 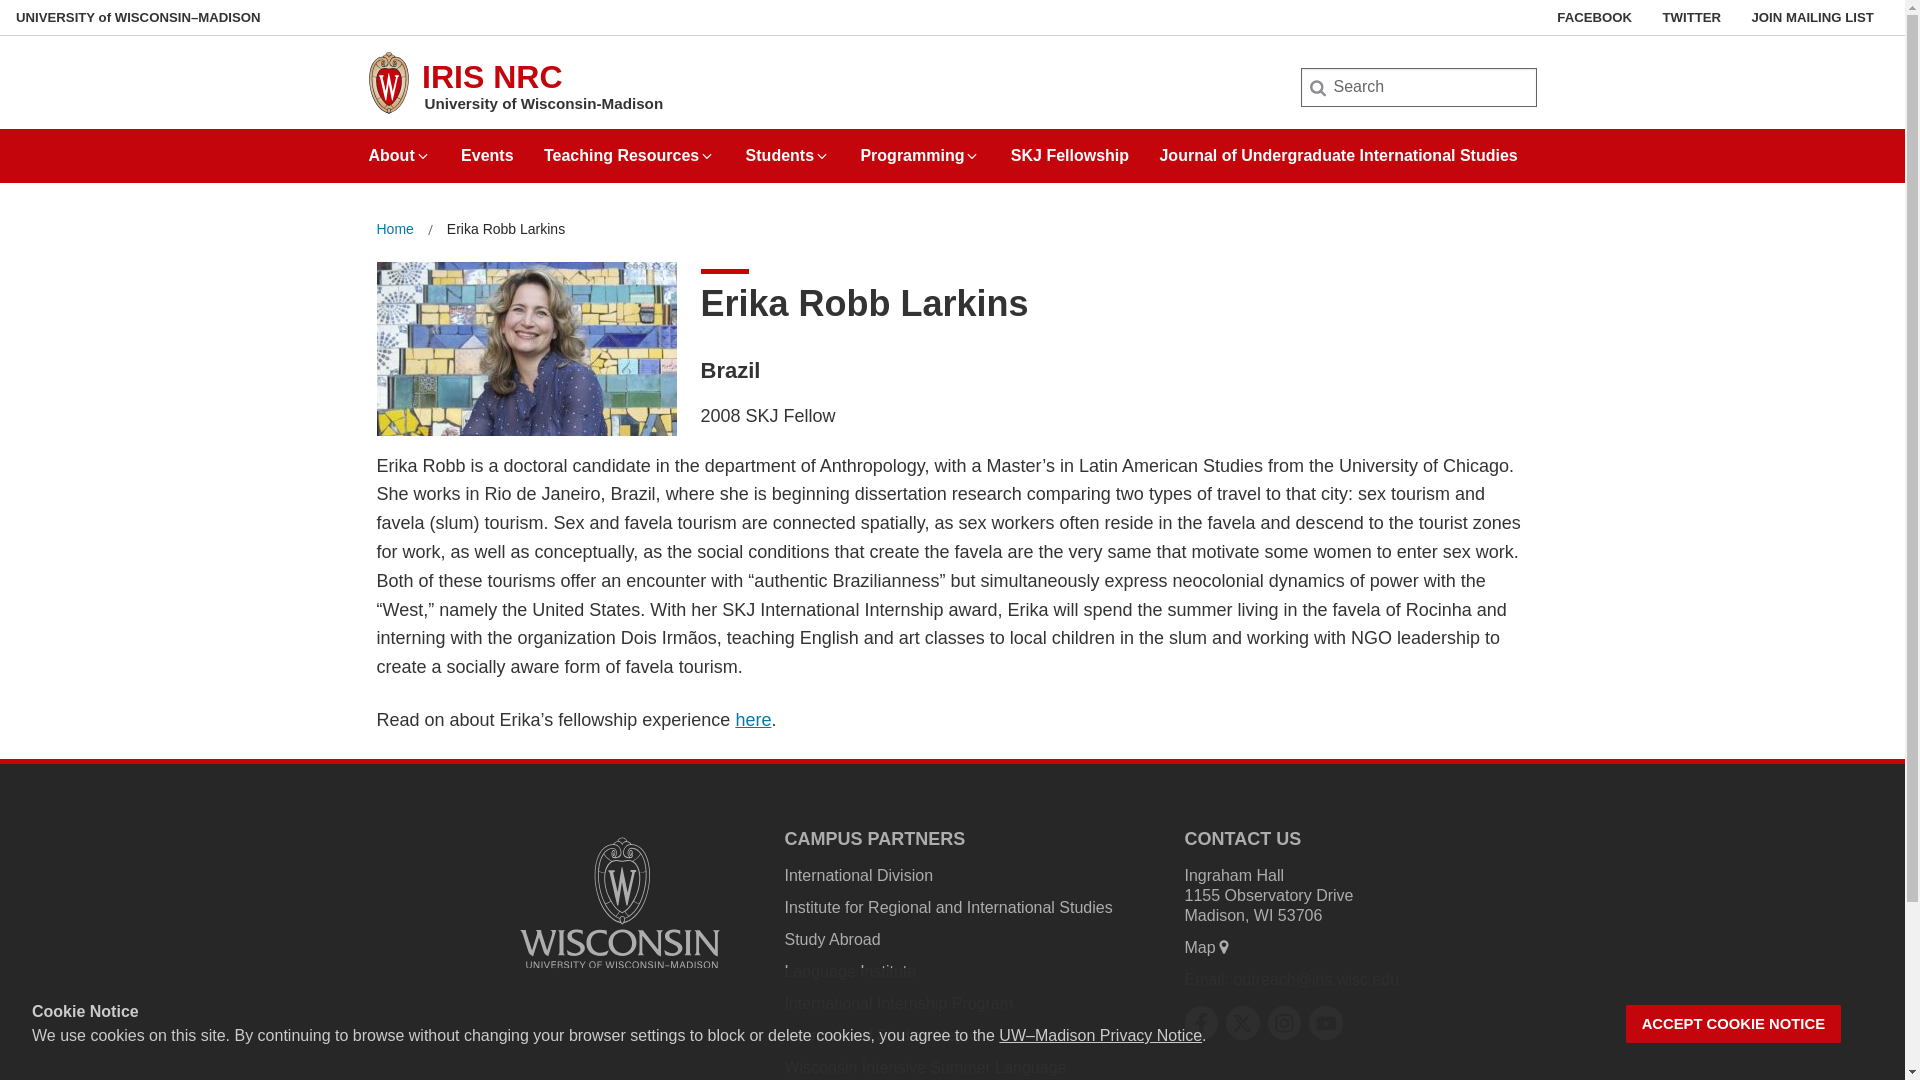 What do you see at coordinates (1200, 1023) in the screenshot?
I see `facebook` at bounding box center [1200, 1023].